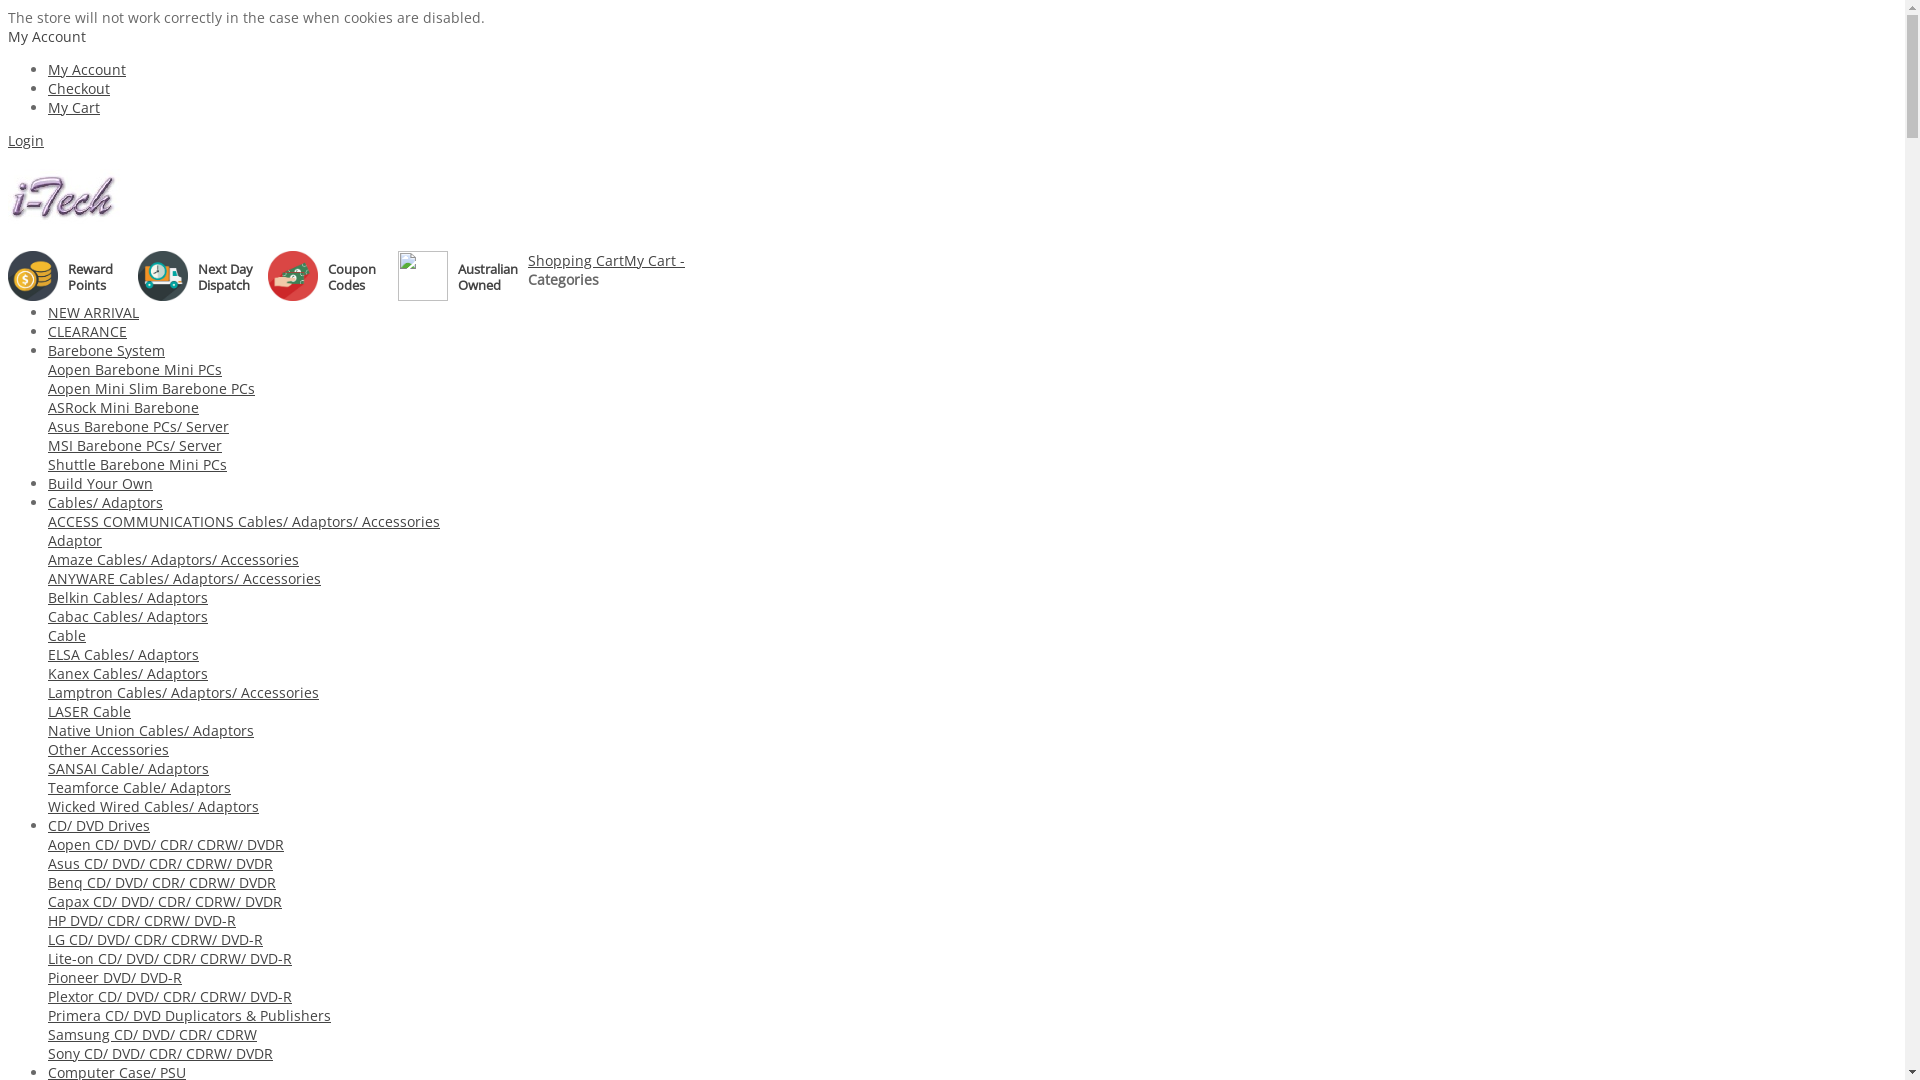  Describe the element at coordinates (106, 350) in the screenshot. I see `Barebone System` at that location.